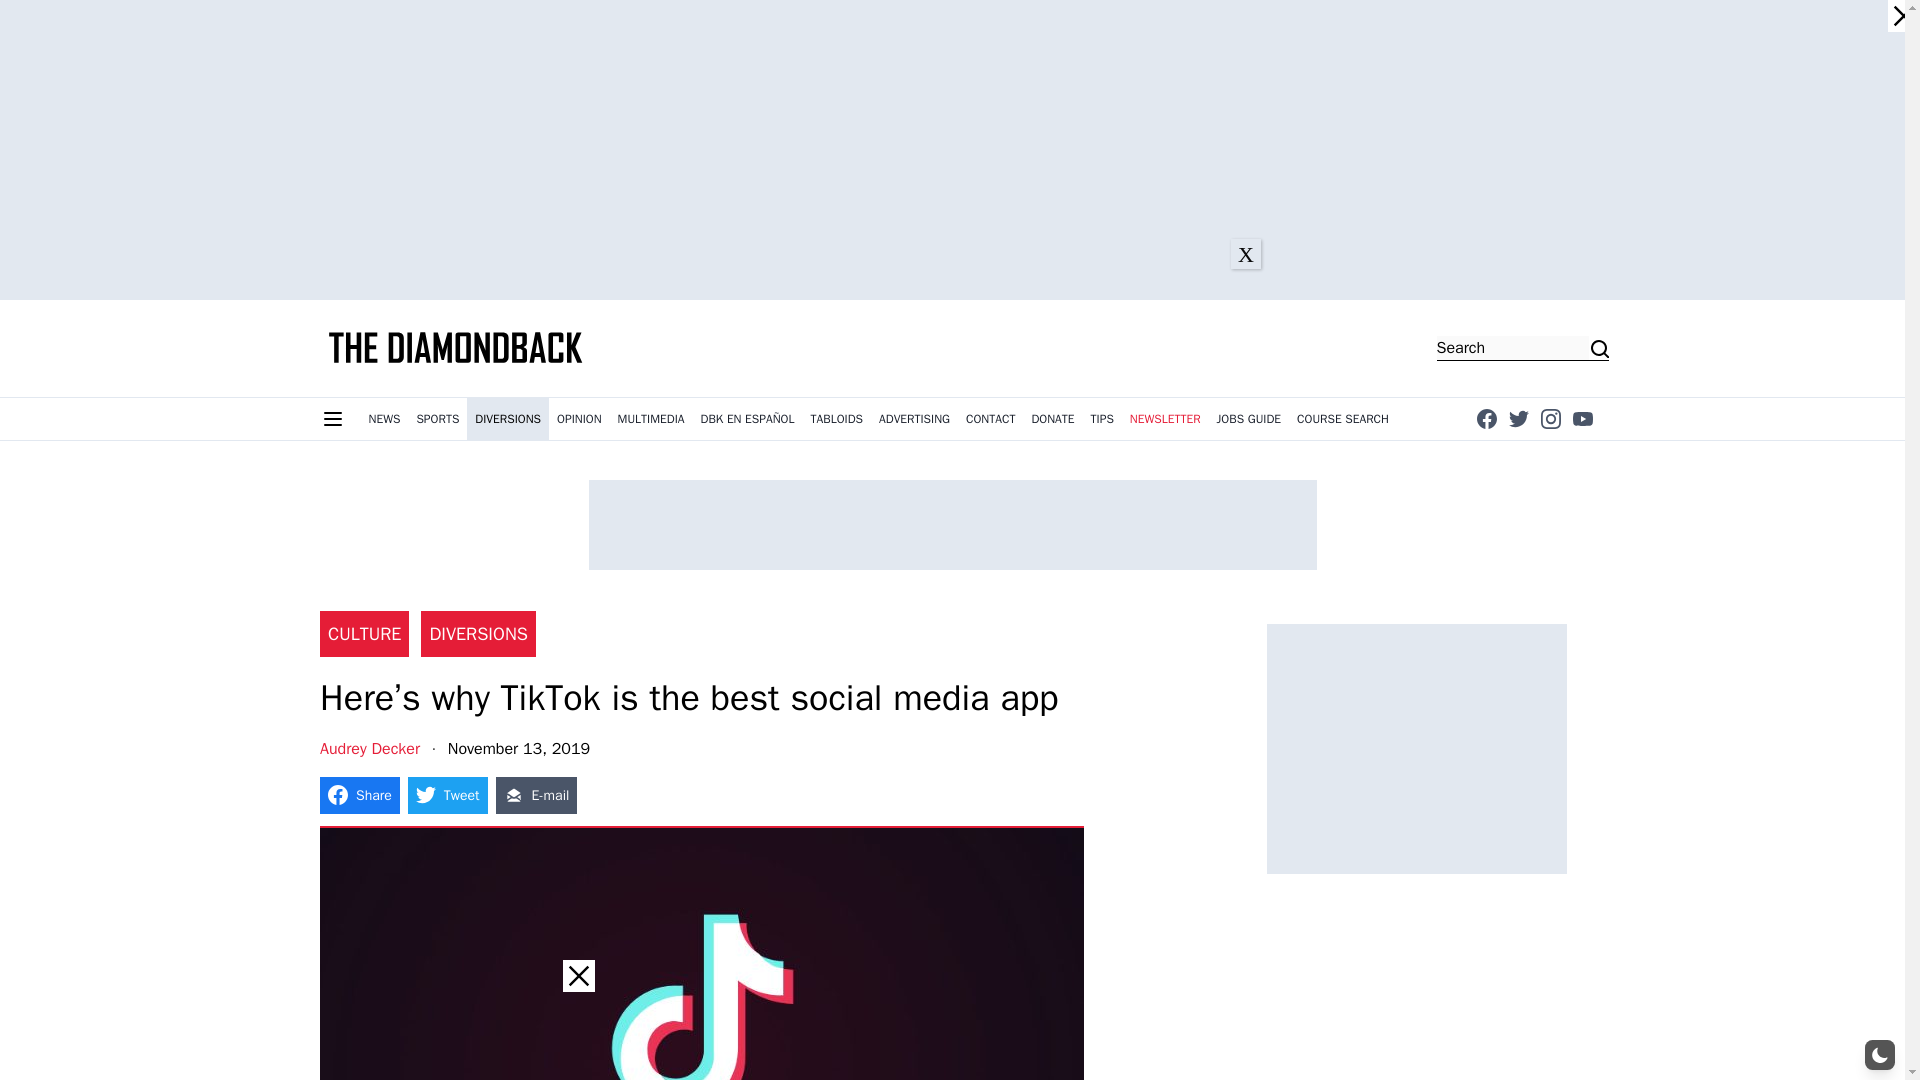 The width and height of the screenshot is (1920, 1080). Describe the element at coordinates (1102, 418) in the screenshot. I see `TIPS` at that location.